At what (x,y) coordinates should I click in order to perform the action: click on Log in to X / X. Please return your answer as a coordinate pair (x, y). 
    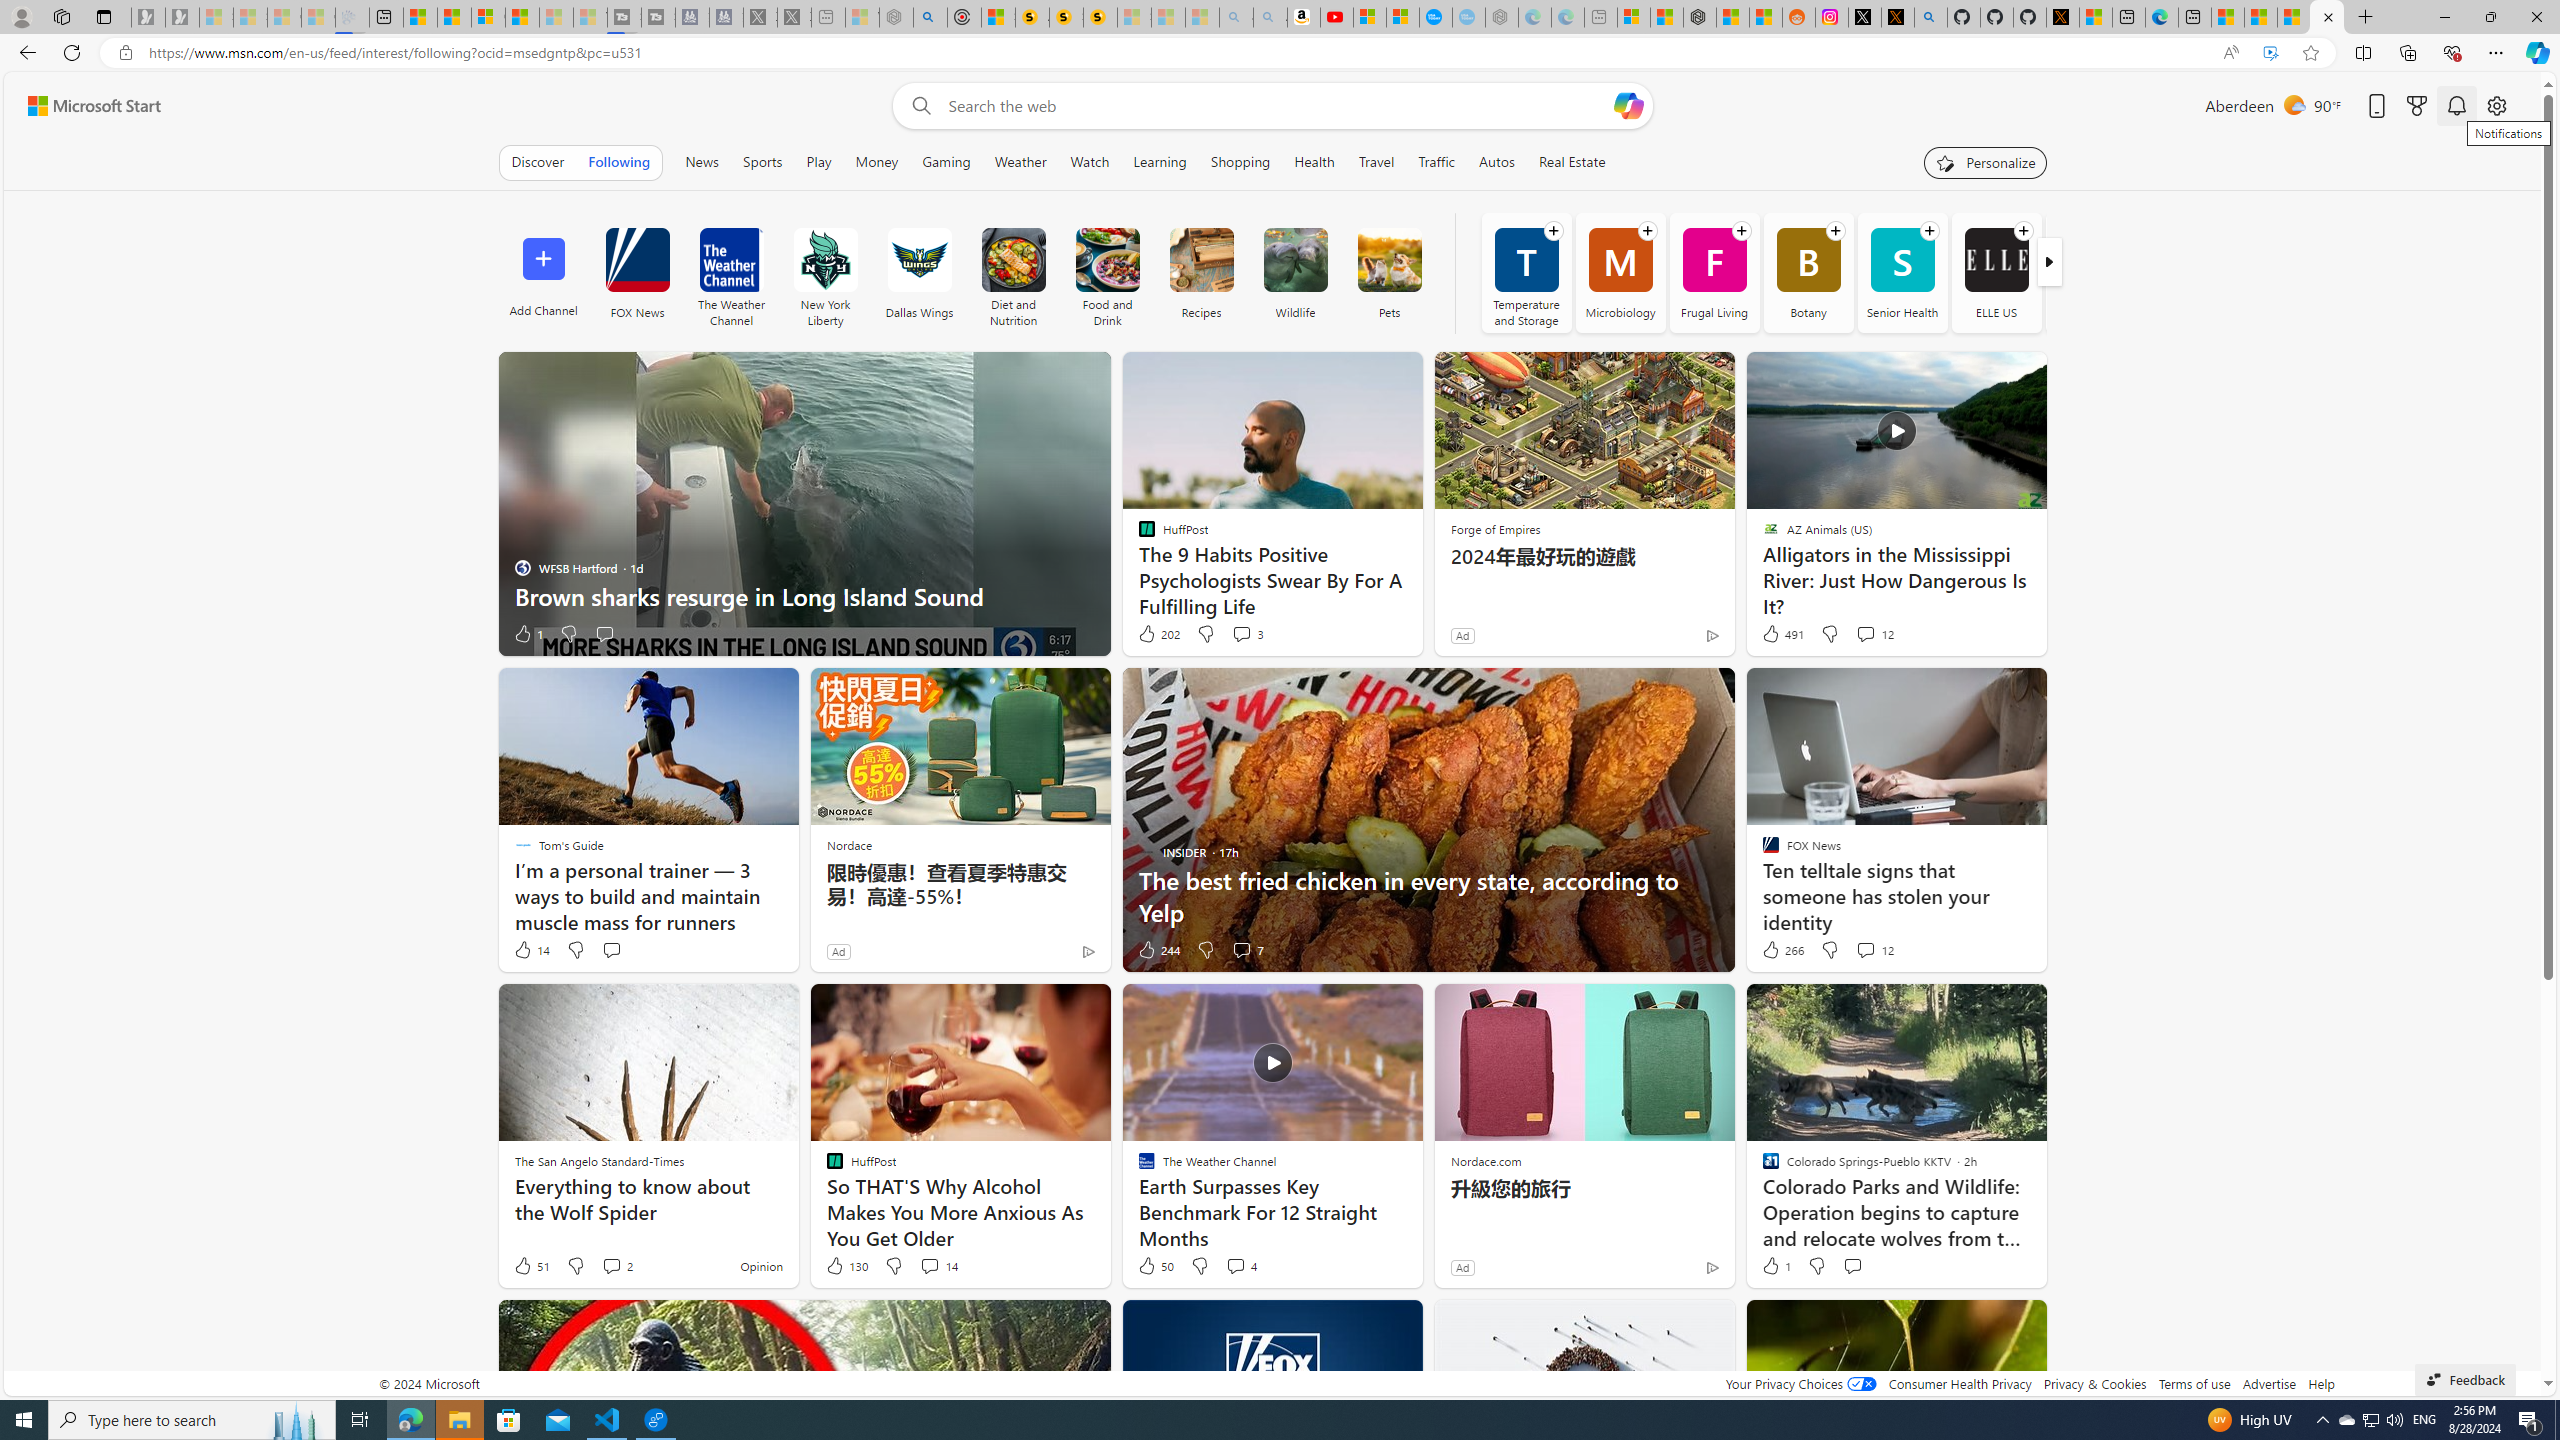
    Looking at the image, I should click on (1864, 17).